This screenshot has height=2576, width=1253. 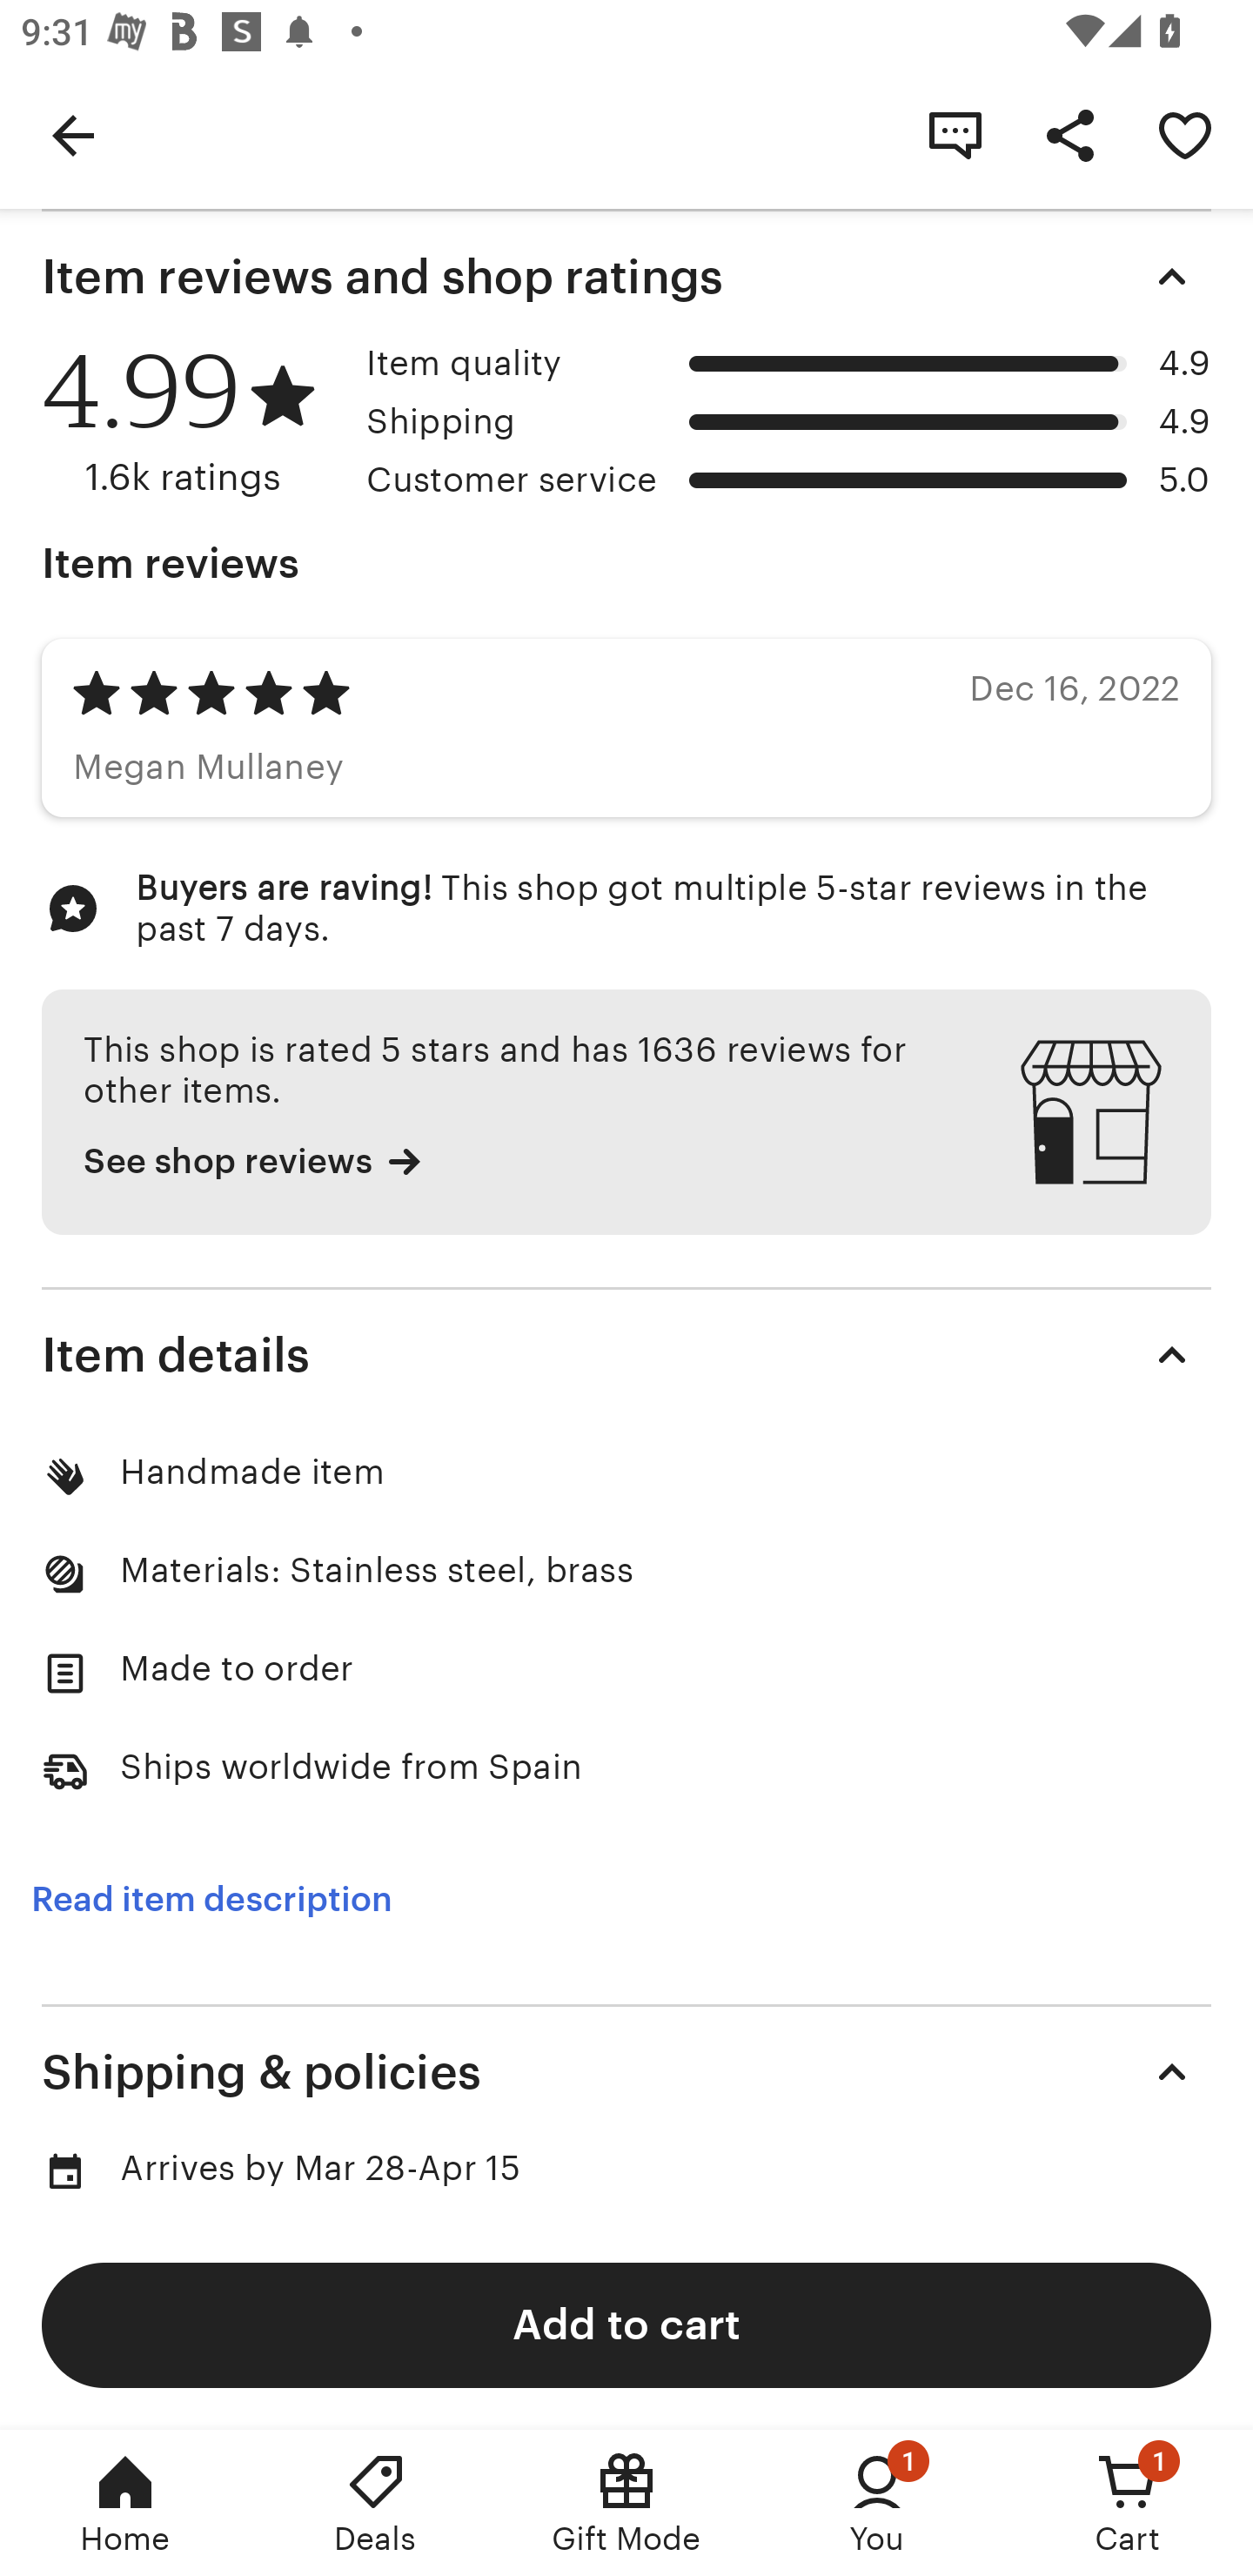 I want to click on Cart, 1 new notification Cart, so click(x=1128, y=2503).